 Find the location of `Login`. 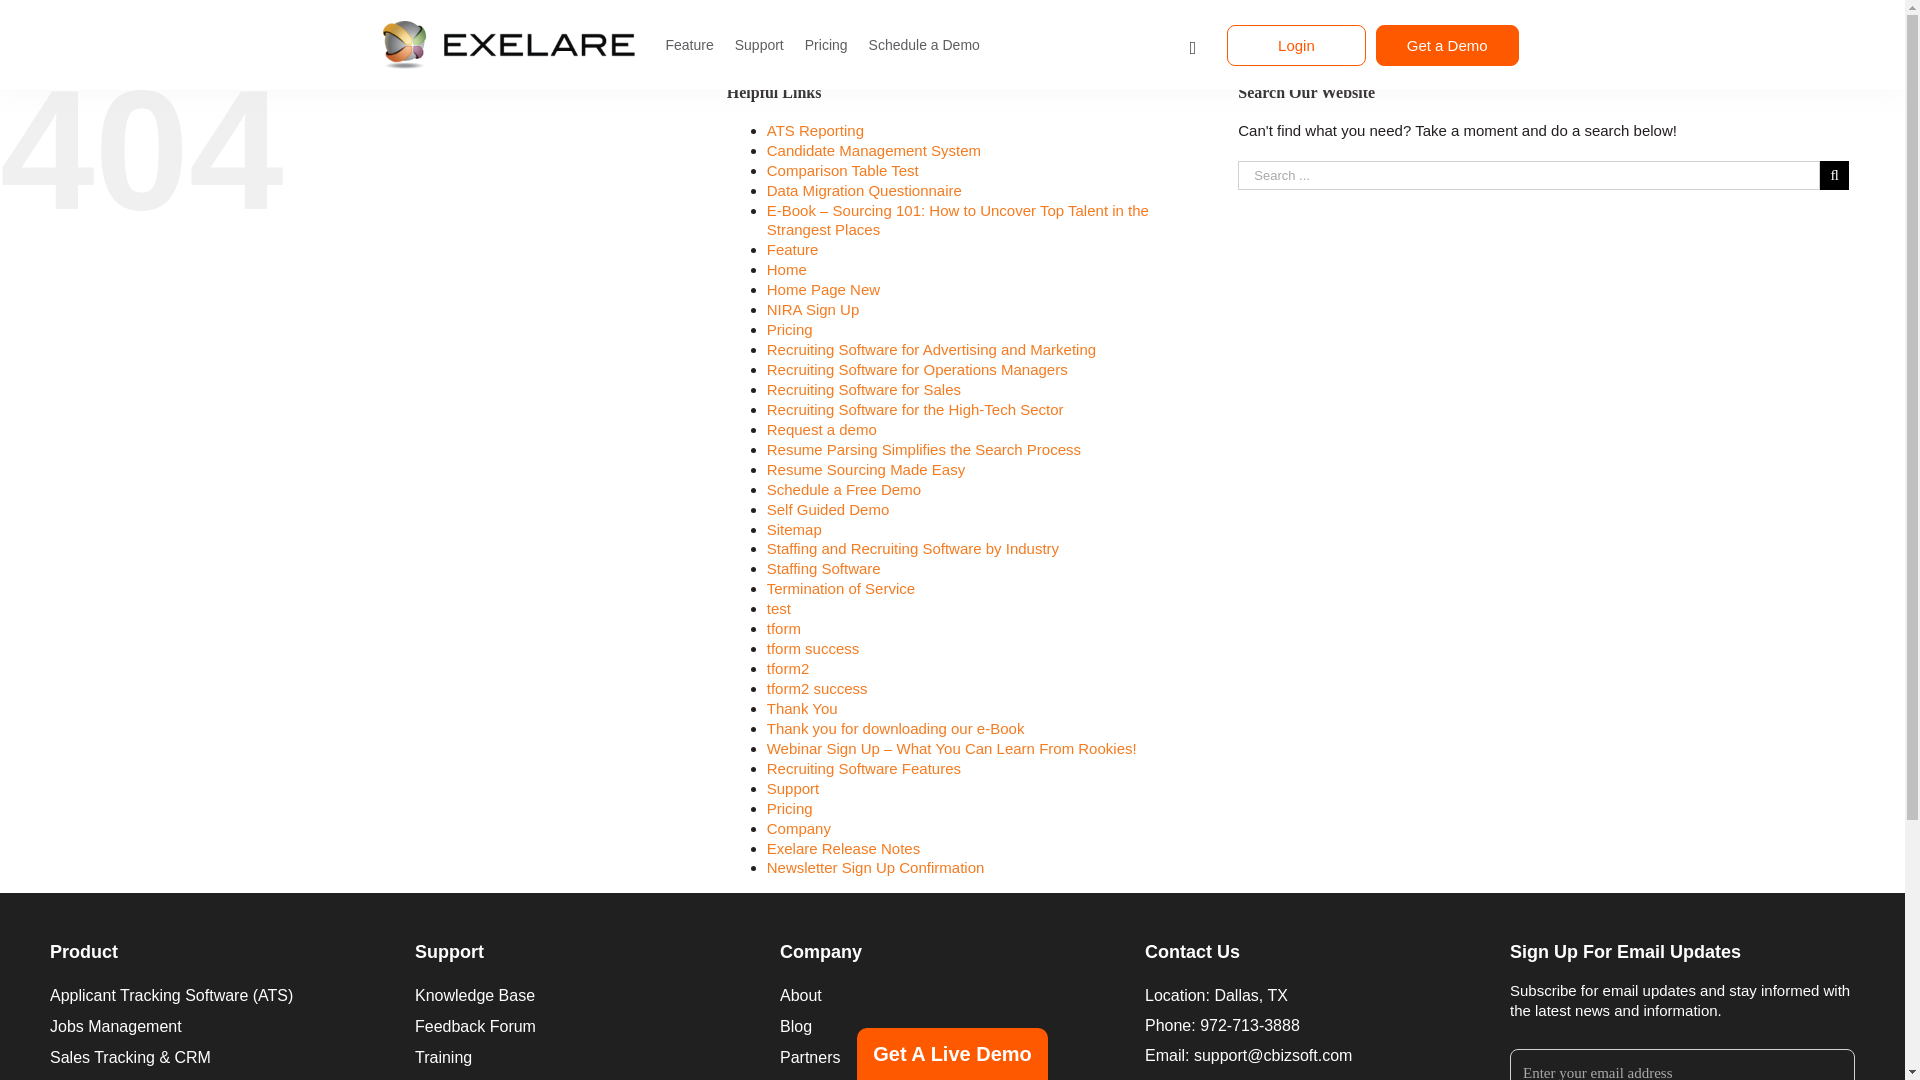

Login is located at coordinates (1296, 44).